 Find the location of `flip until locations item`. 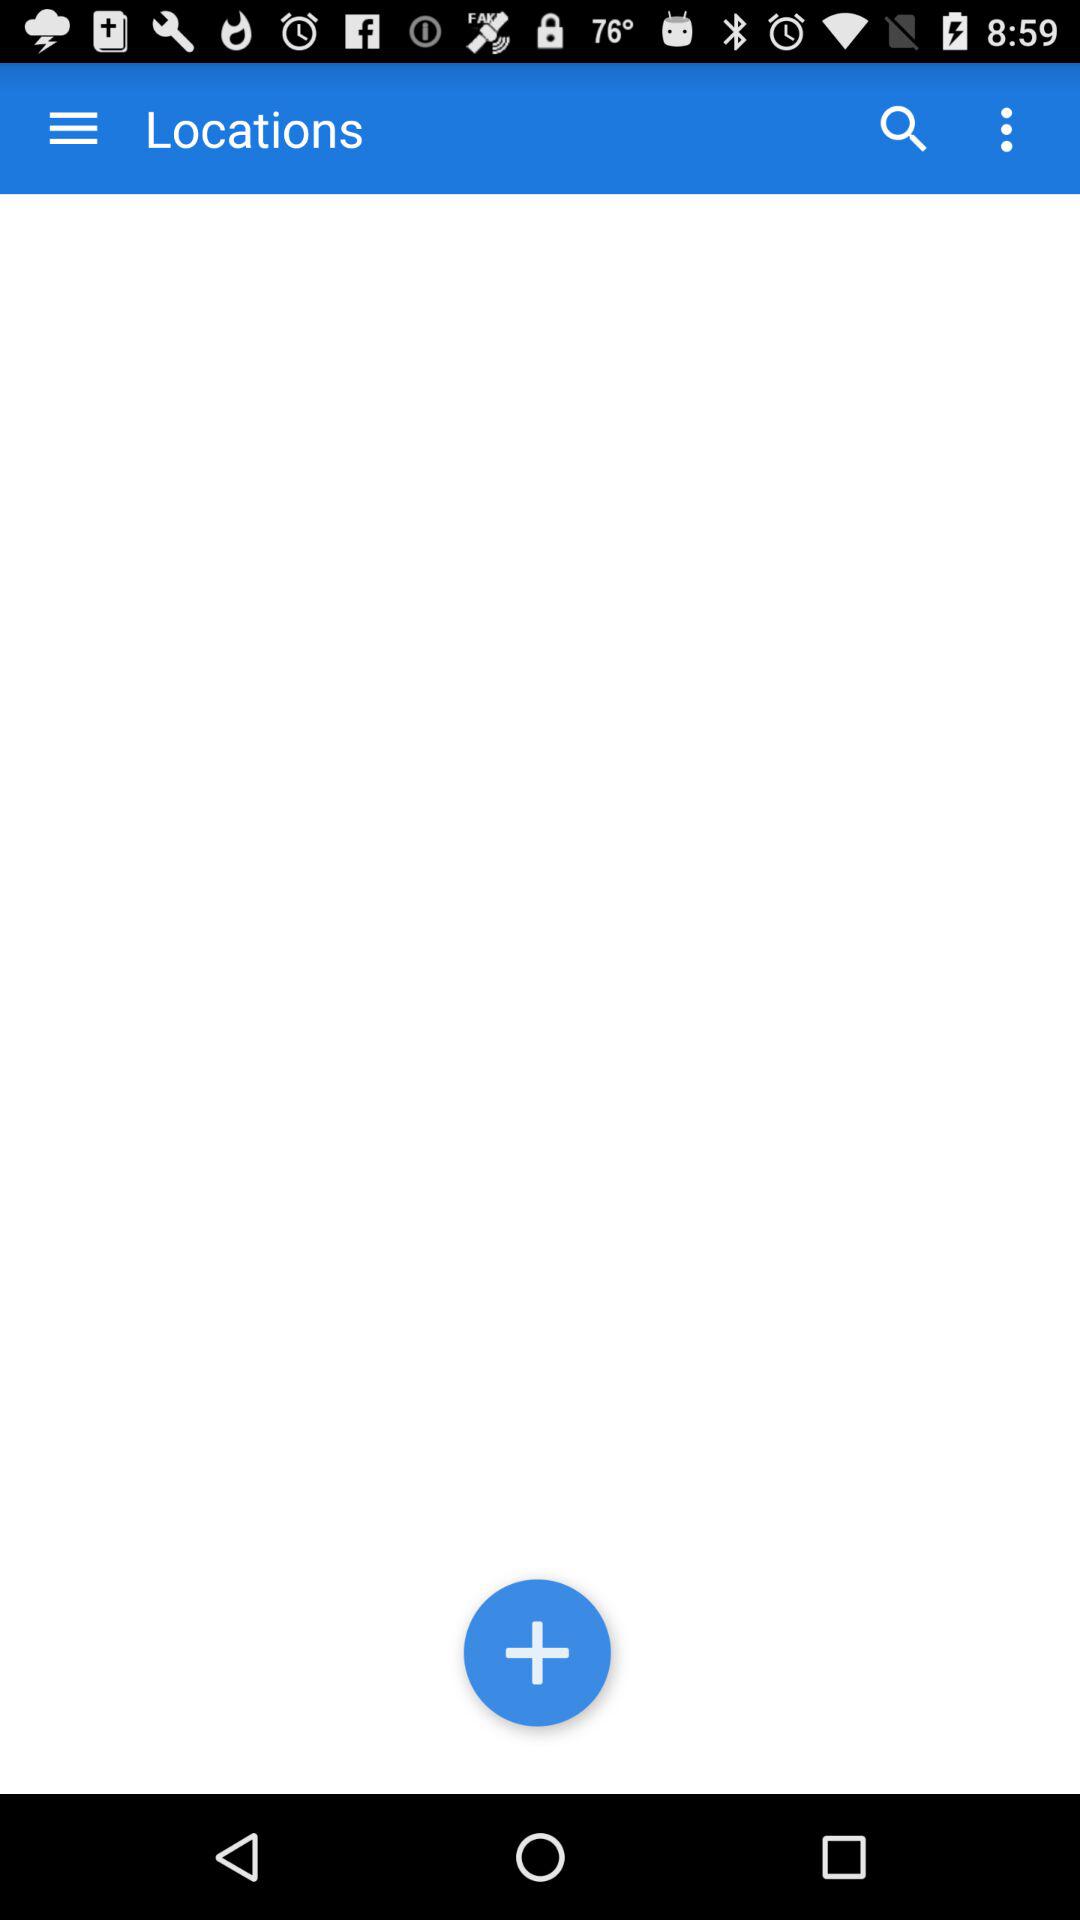

flip until locations item is located at coordinates (234, 128).